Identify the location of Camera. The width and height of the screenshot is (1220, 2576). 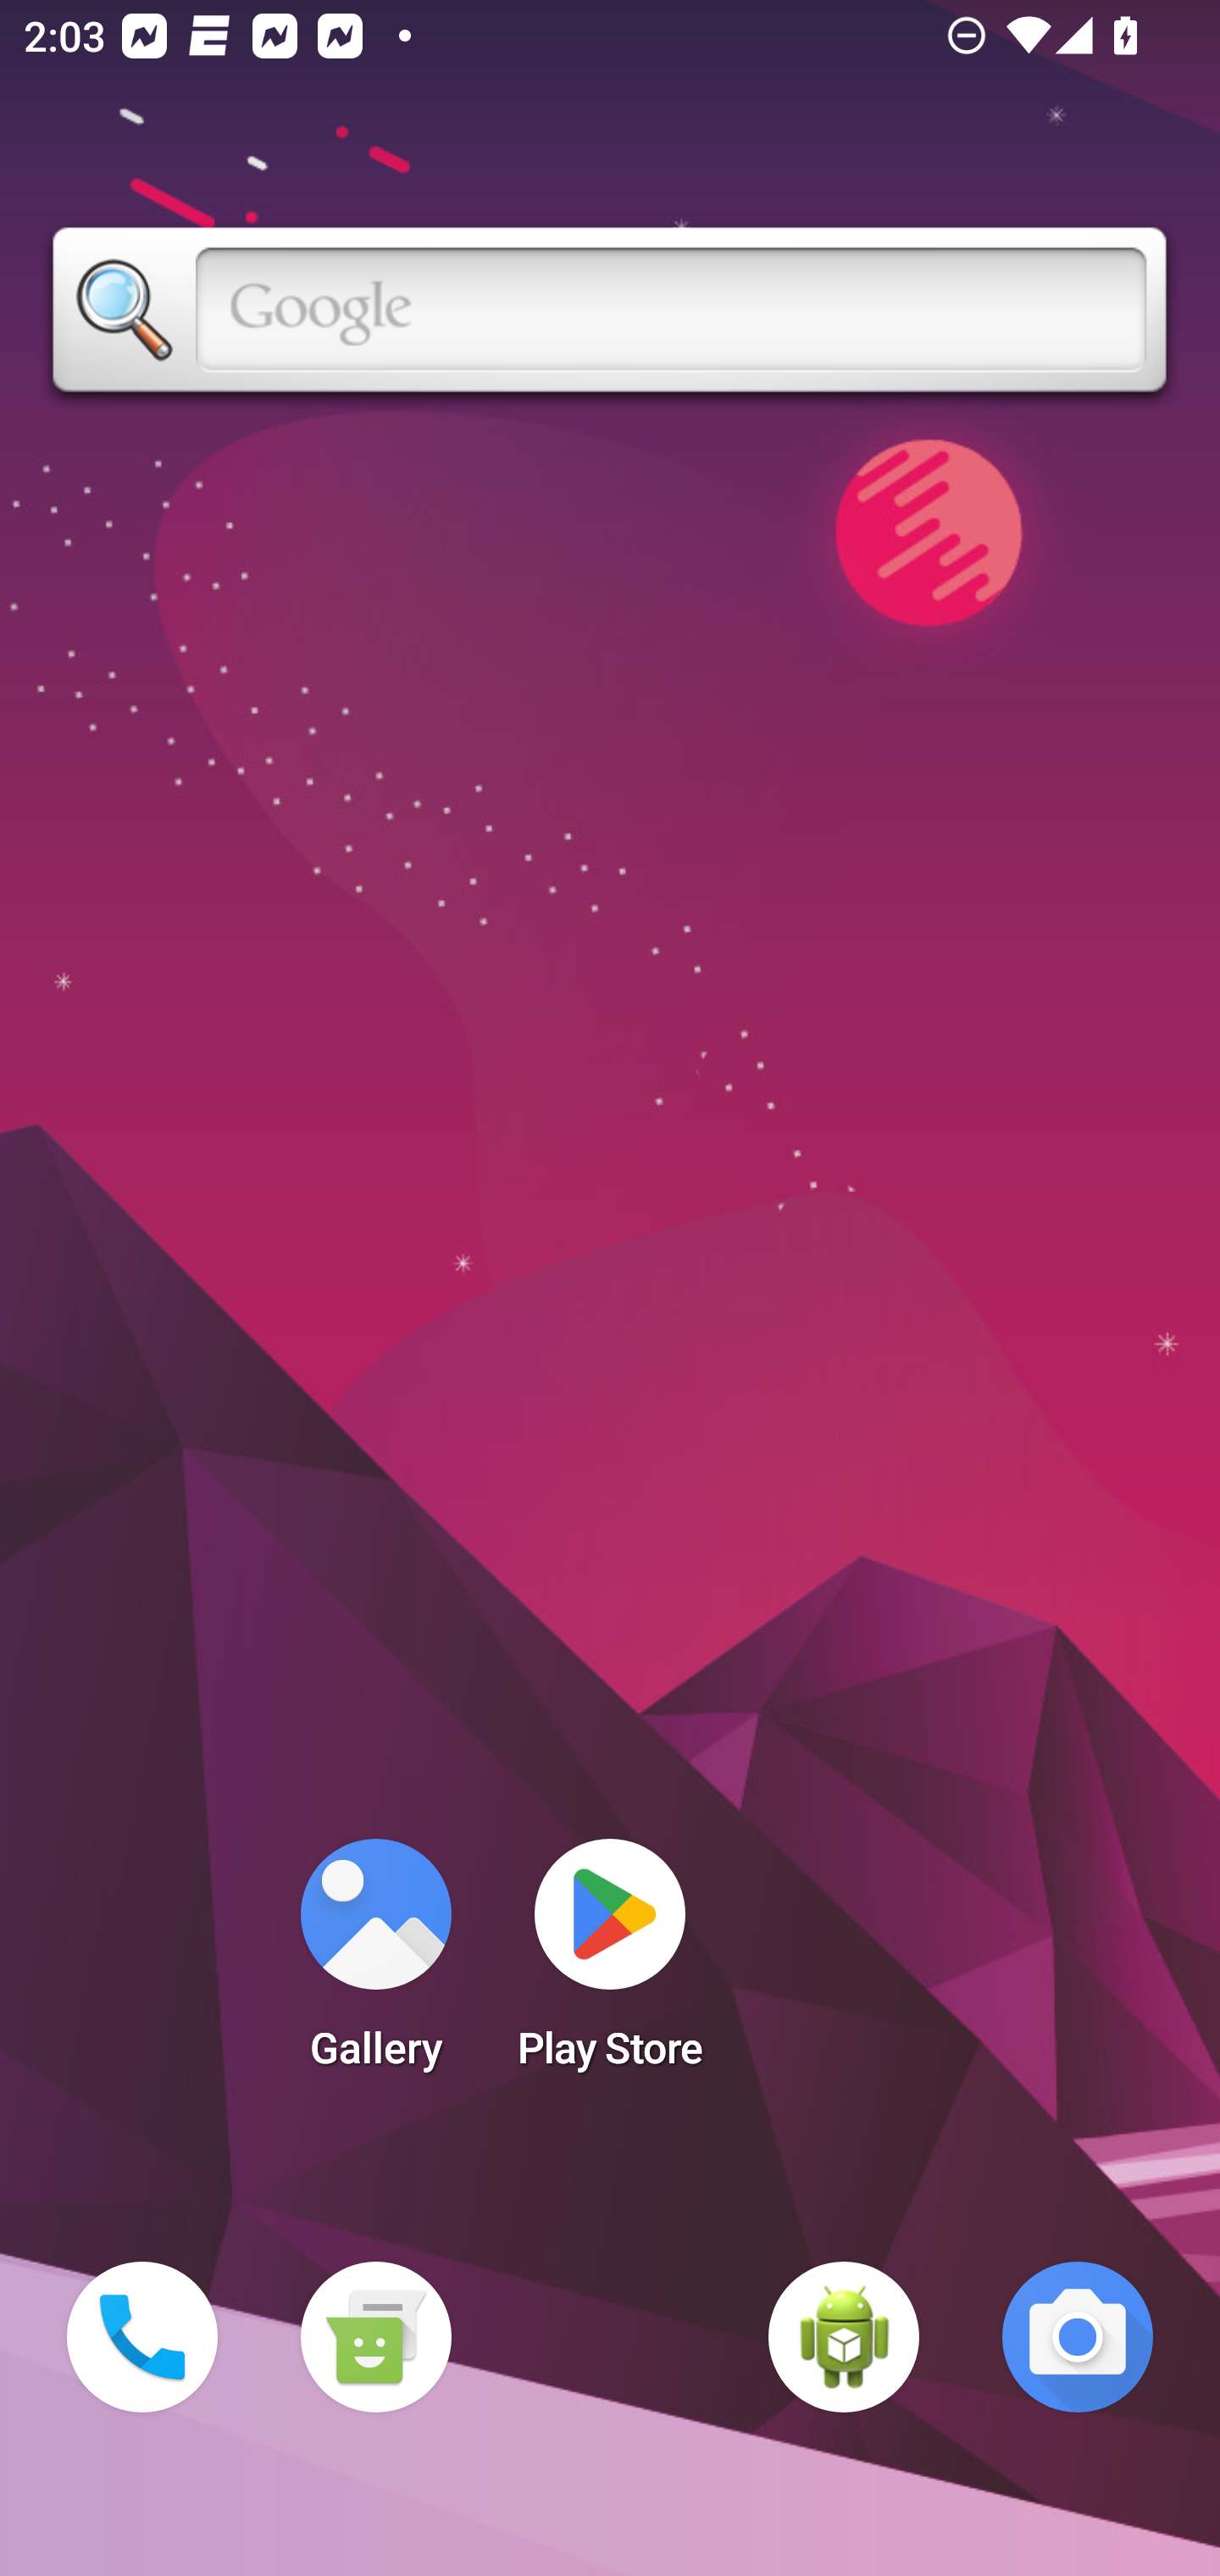
(1078, 2337).